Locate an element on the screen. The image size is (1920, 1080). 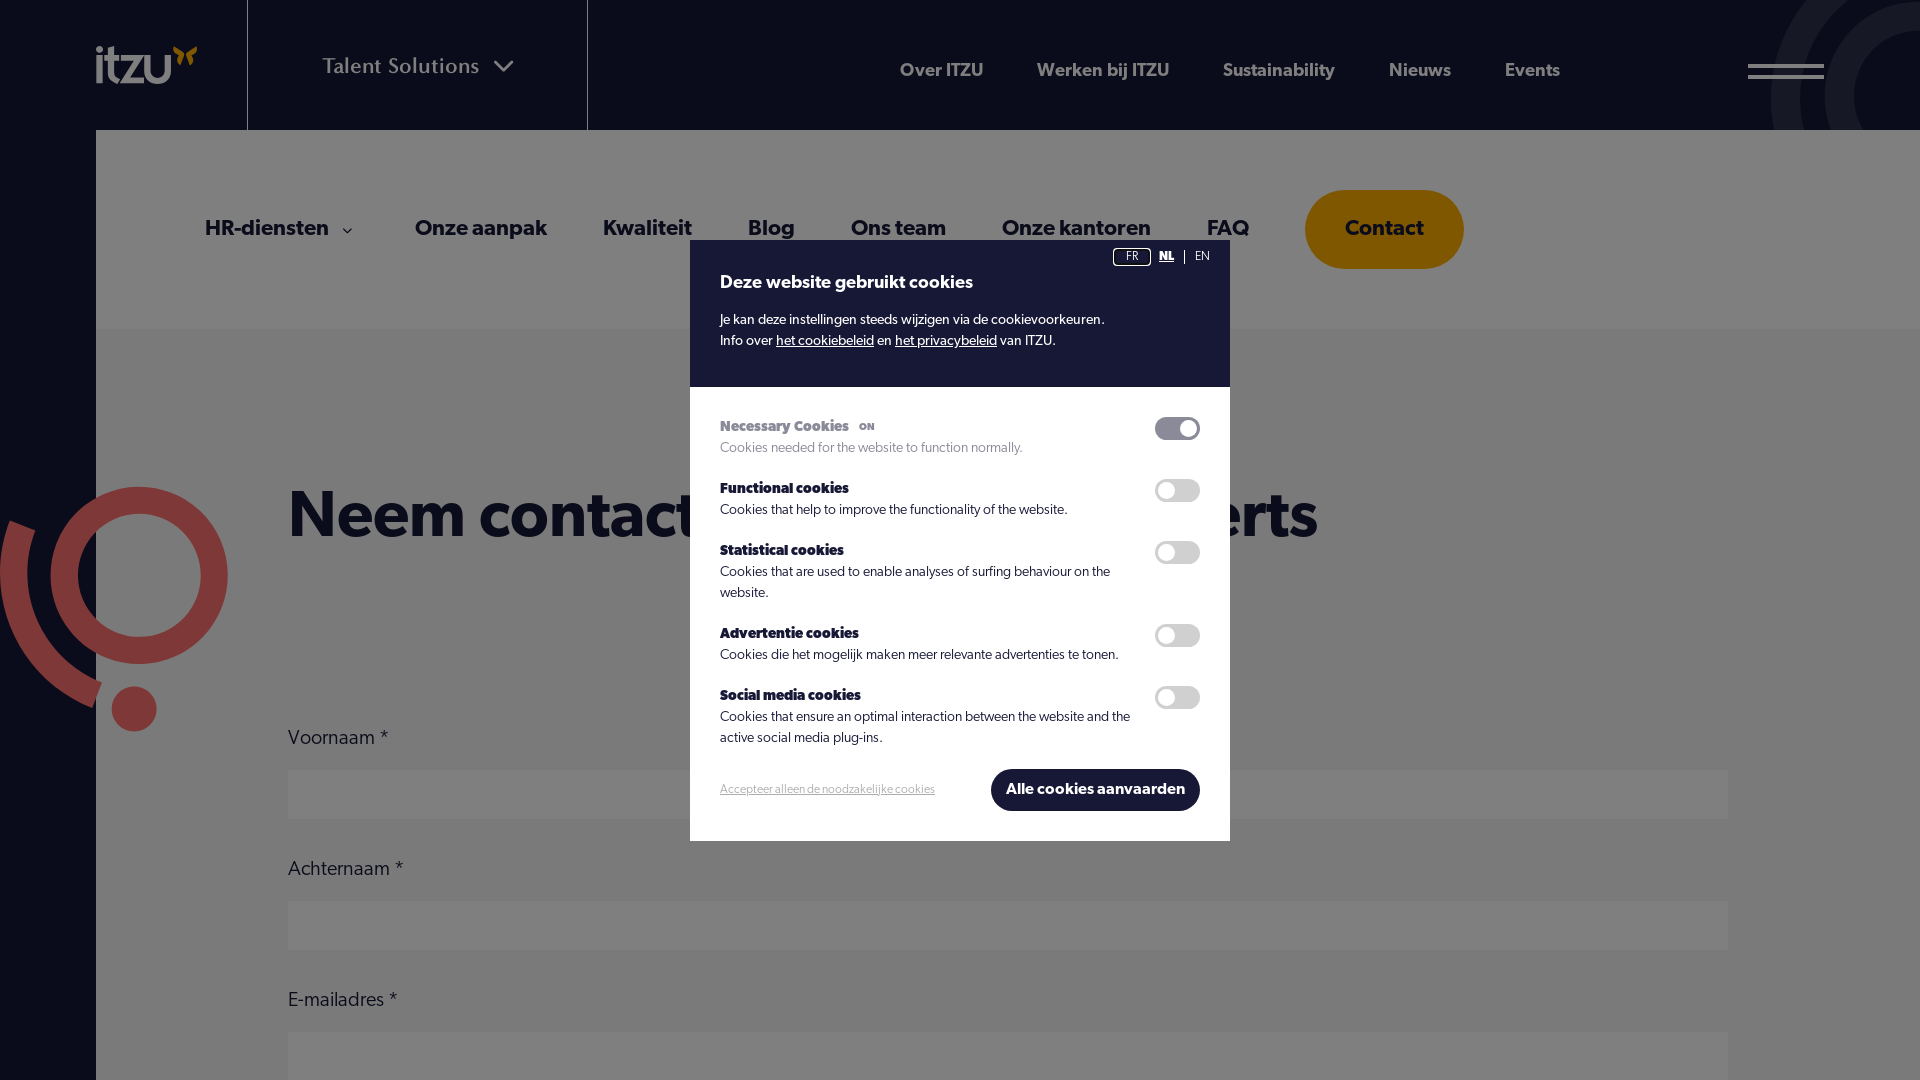
Werken bij ITZU is located at coordinates (1103, 72).